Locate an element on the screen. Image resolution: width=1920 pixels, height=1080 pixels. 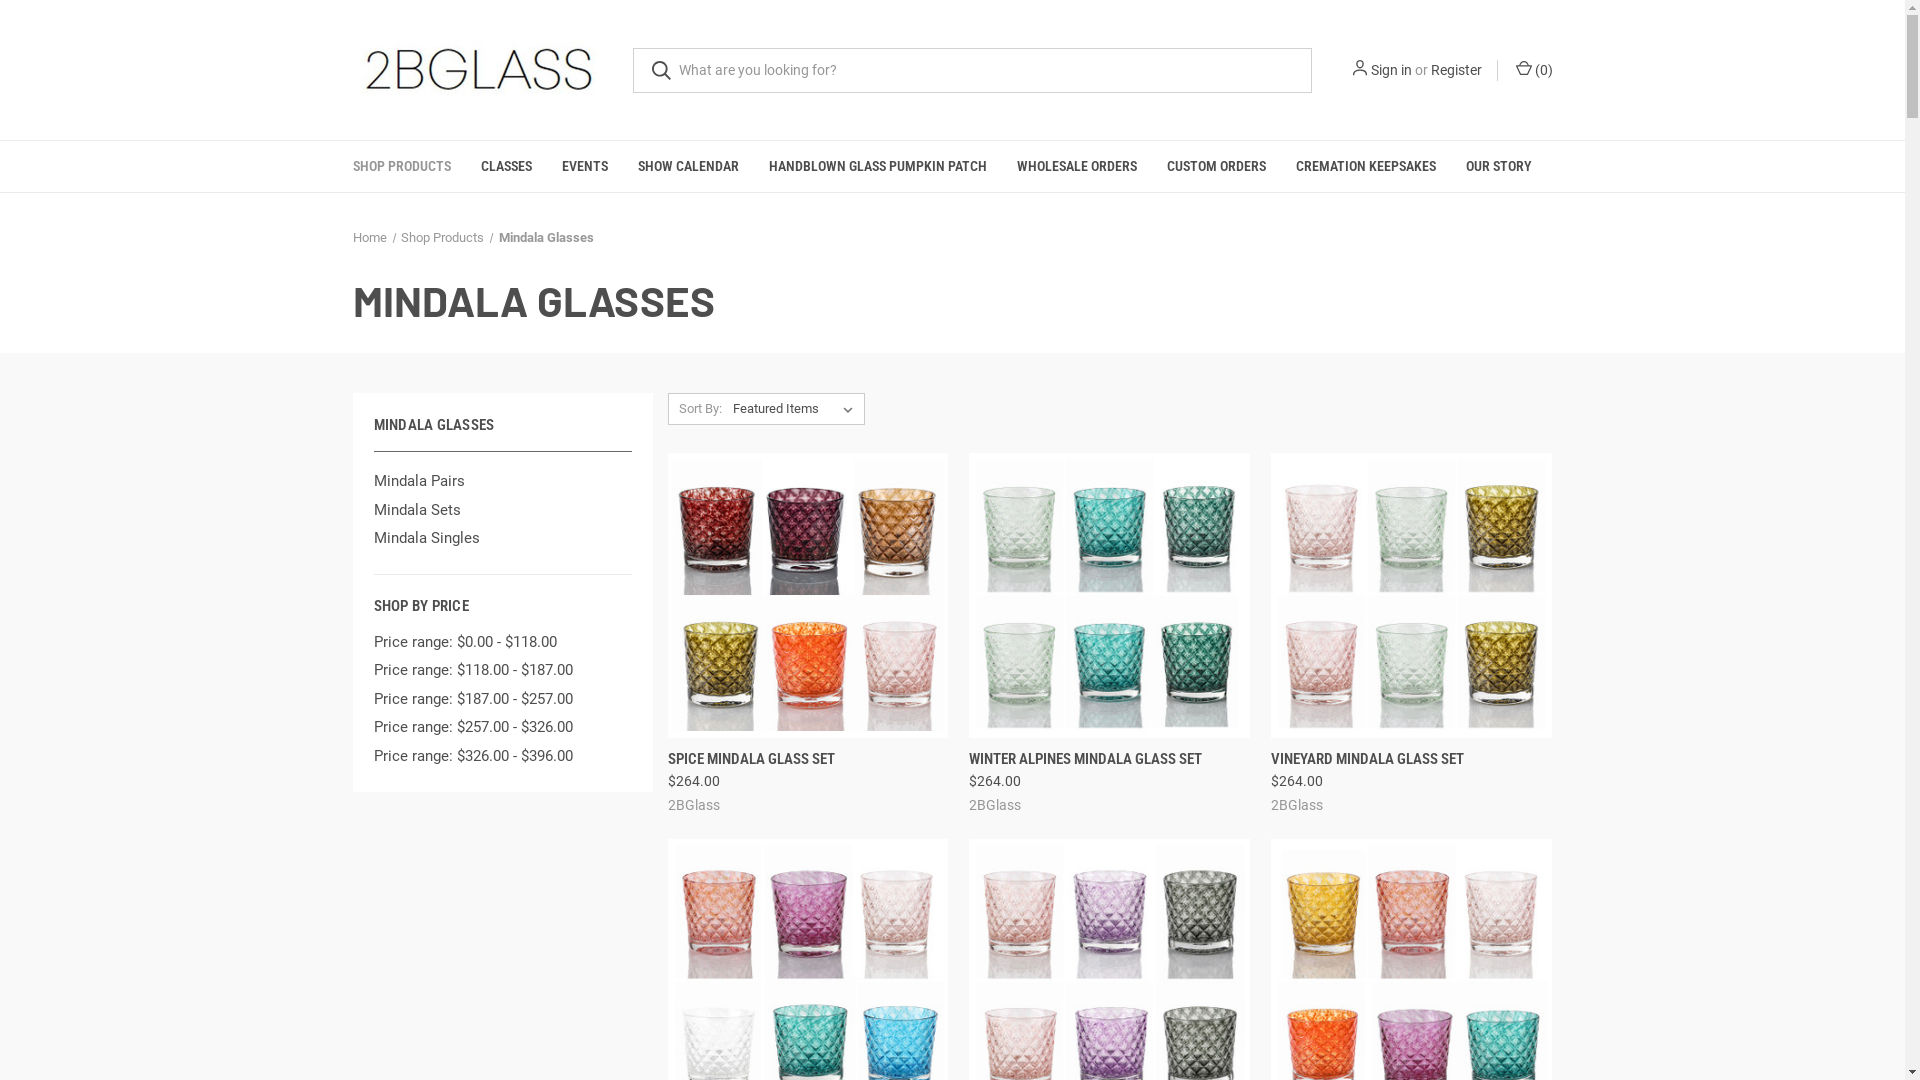
Mindala Sets is located at coordinates (503, 510).